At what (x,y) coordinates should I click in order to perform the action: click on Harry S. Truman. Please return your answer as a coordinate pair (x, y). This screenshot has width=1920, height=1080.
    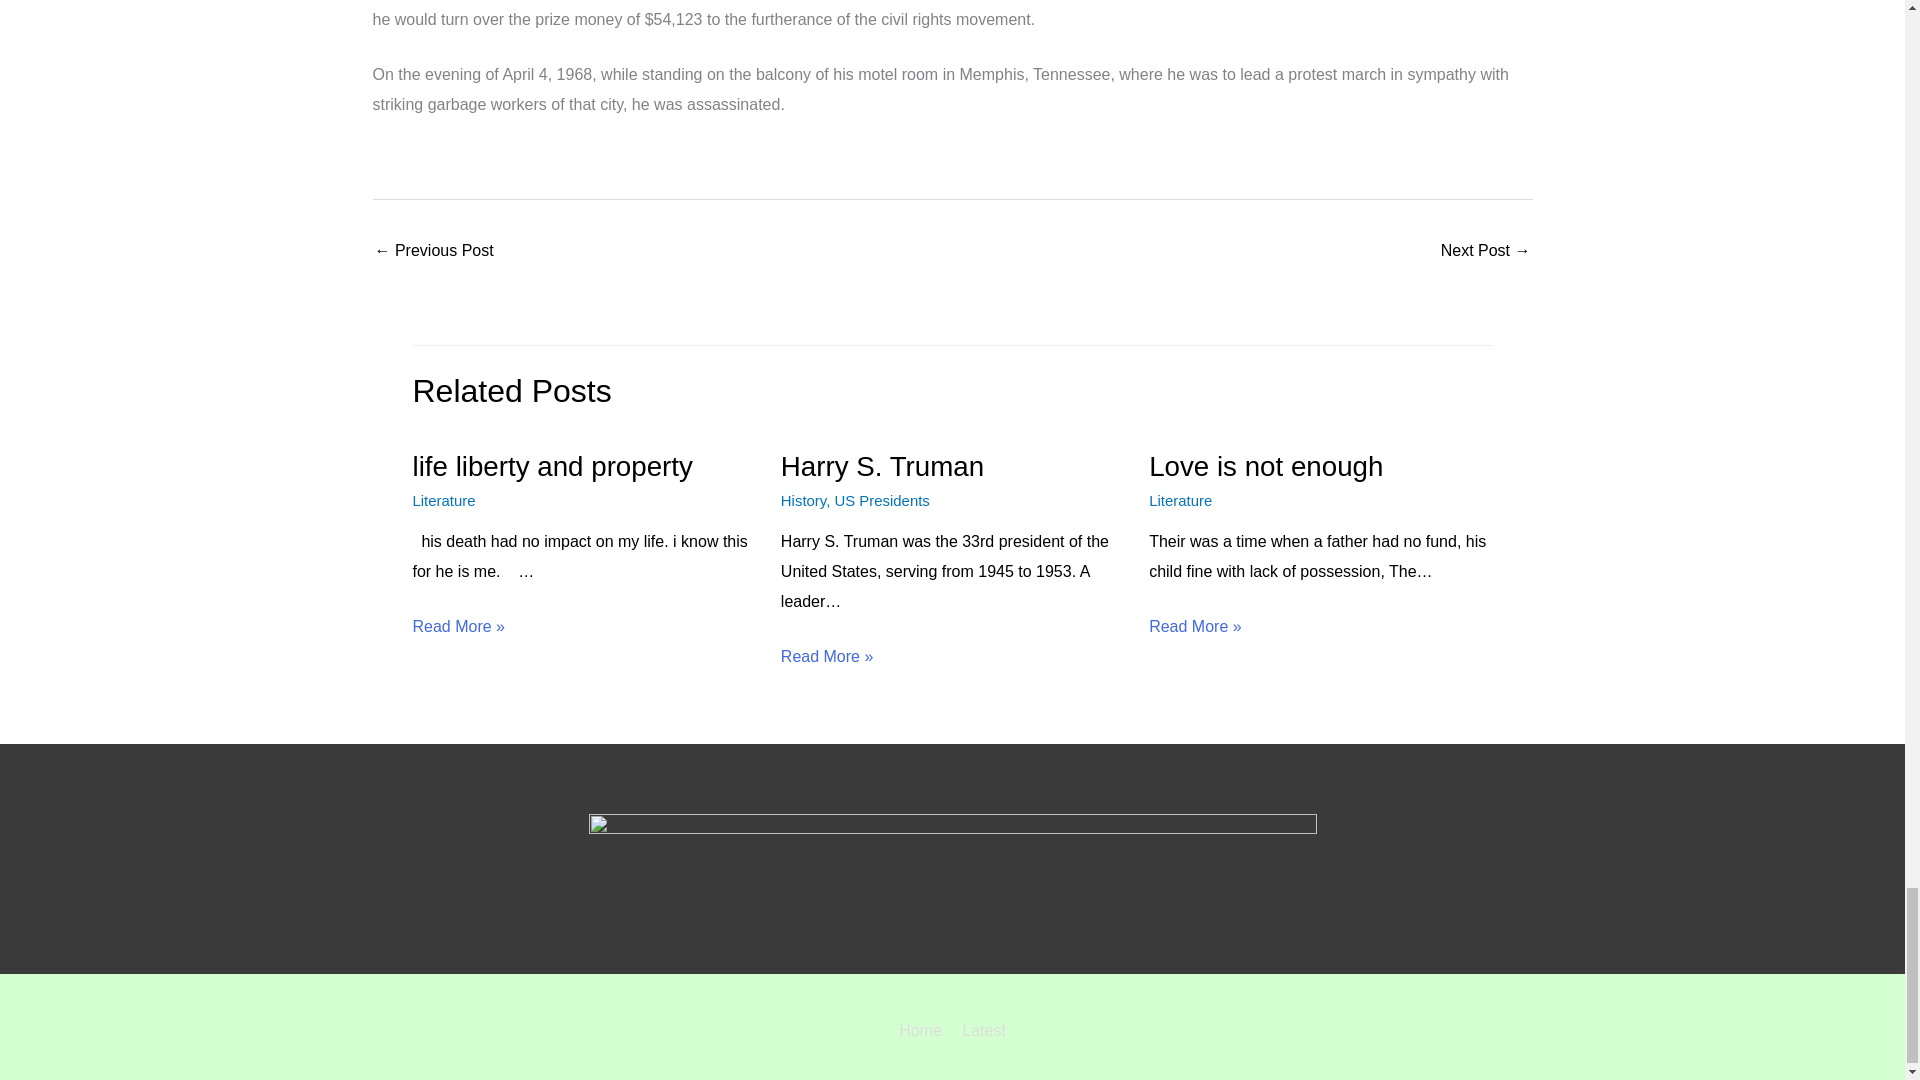
    Looking at the image, I should click on (882, 466).